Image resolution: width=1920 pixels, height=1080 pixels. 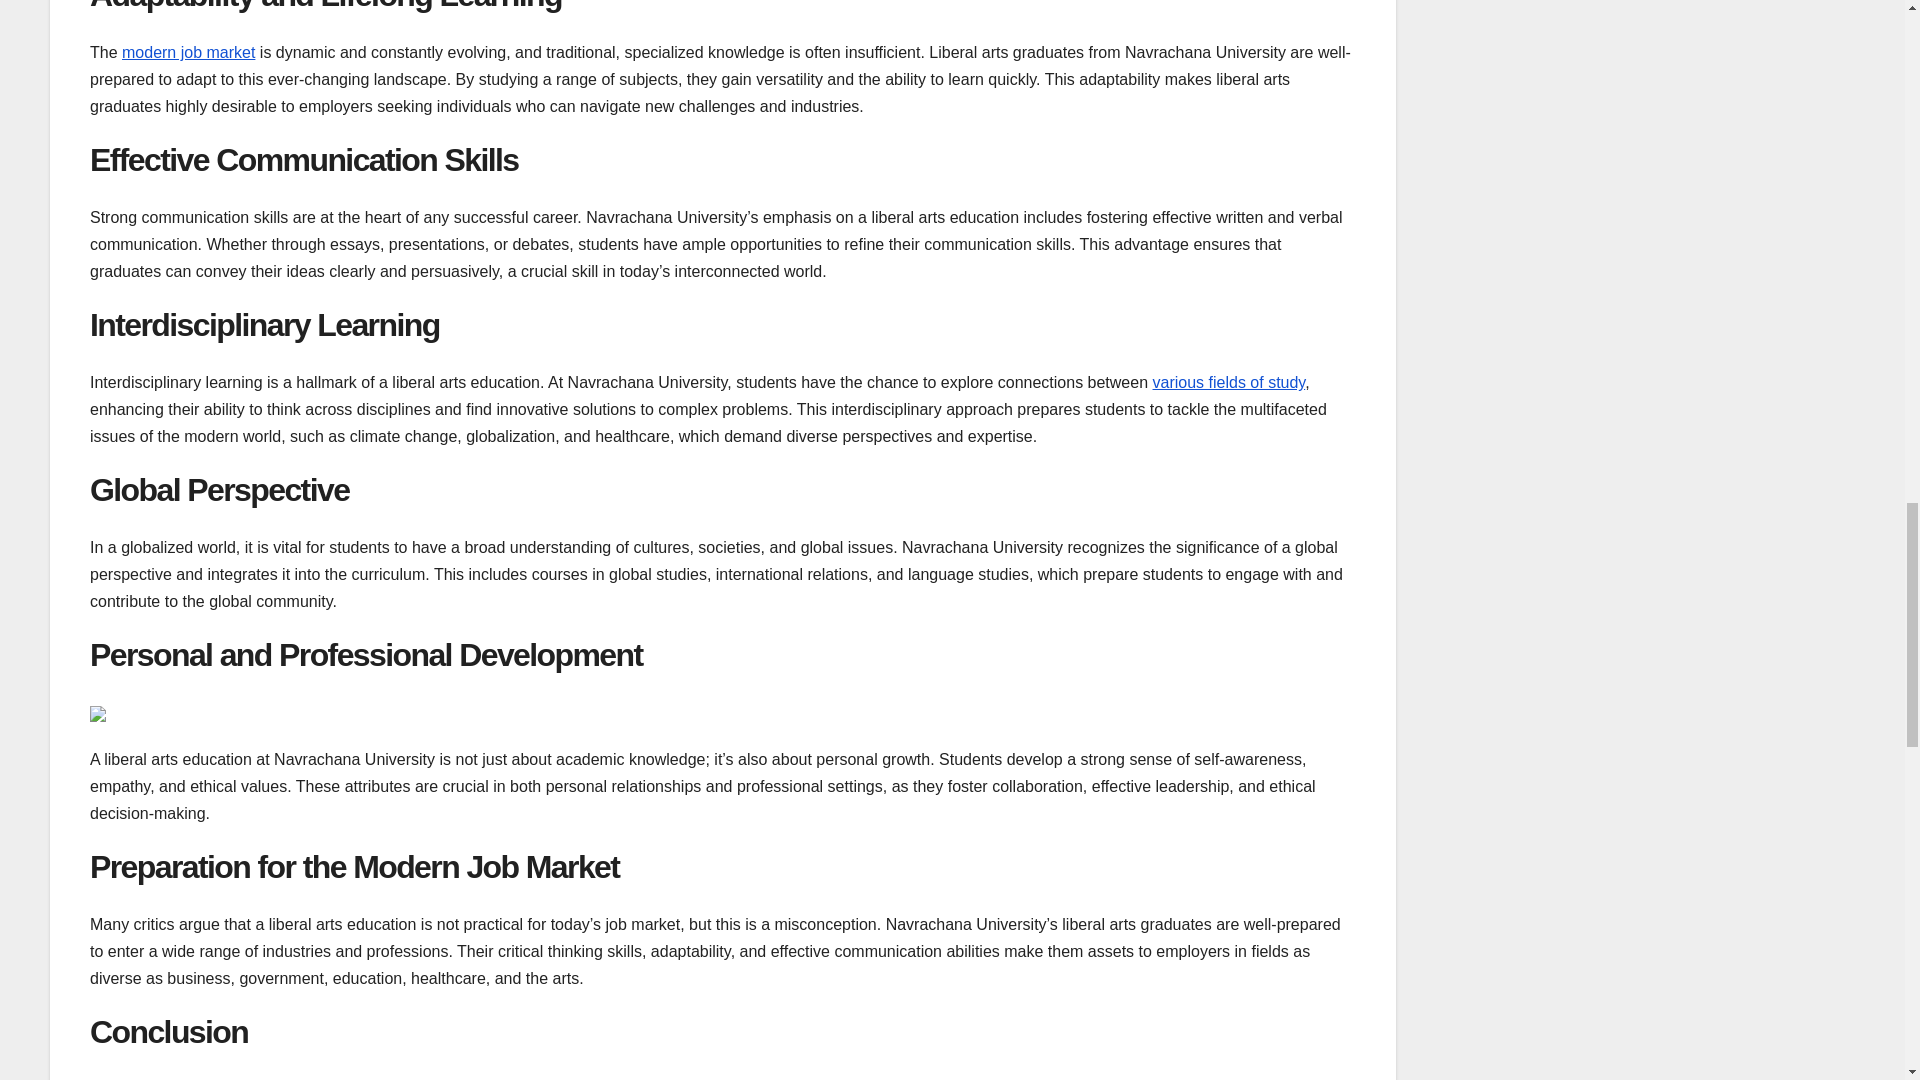 What do you see at coordinates (1229, 382) in the screenshot?
I see `various fields of study` at bounding box center [1229, 382].